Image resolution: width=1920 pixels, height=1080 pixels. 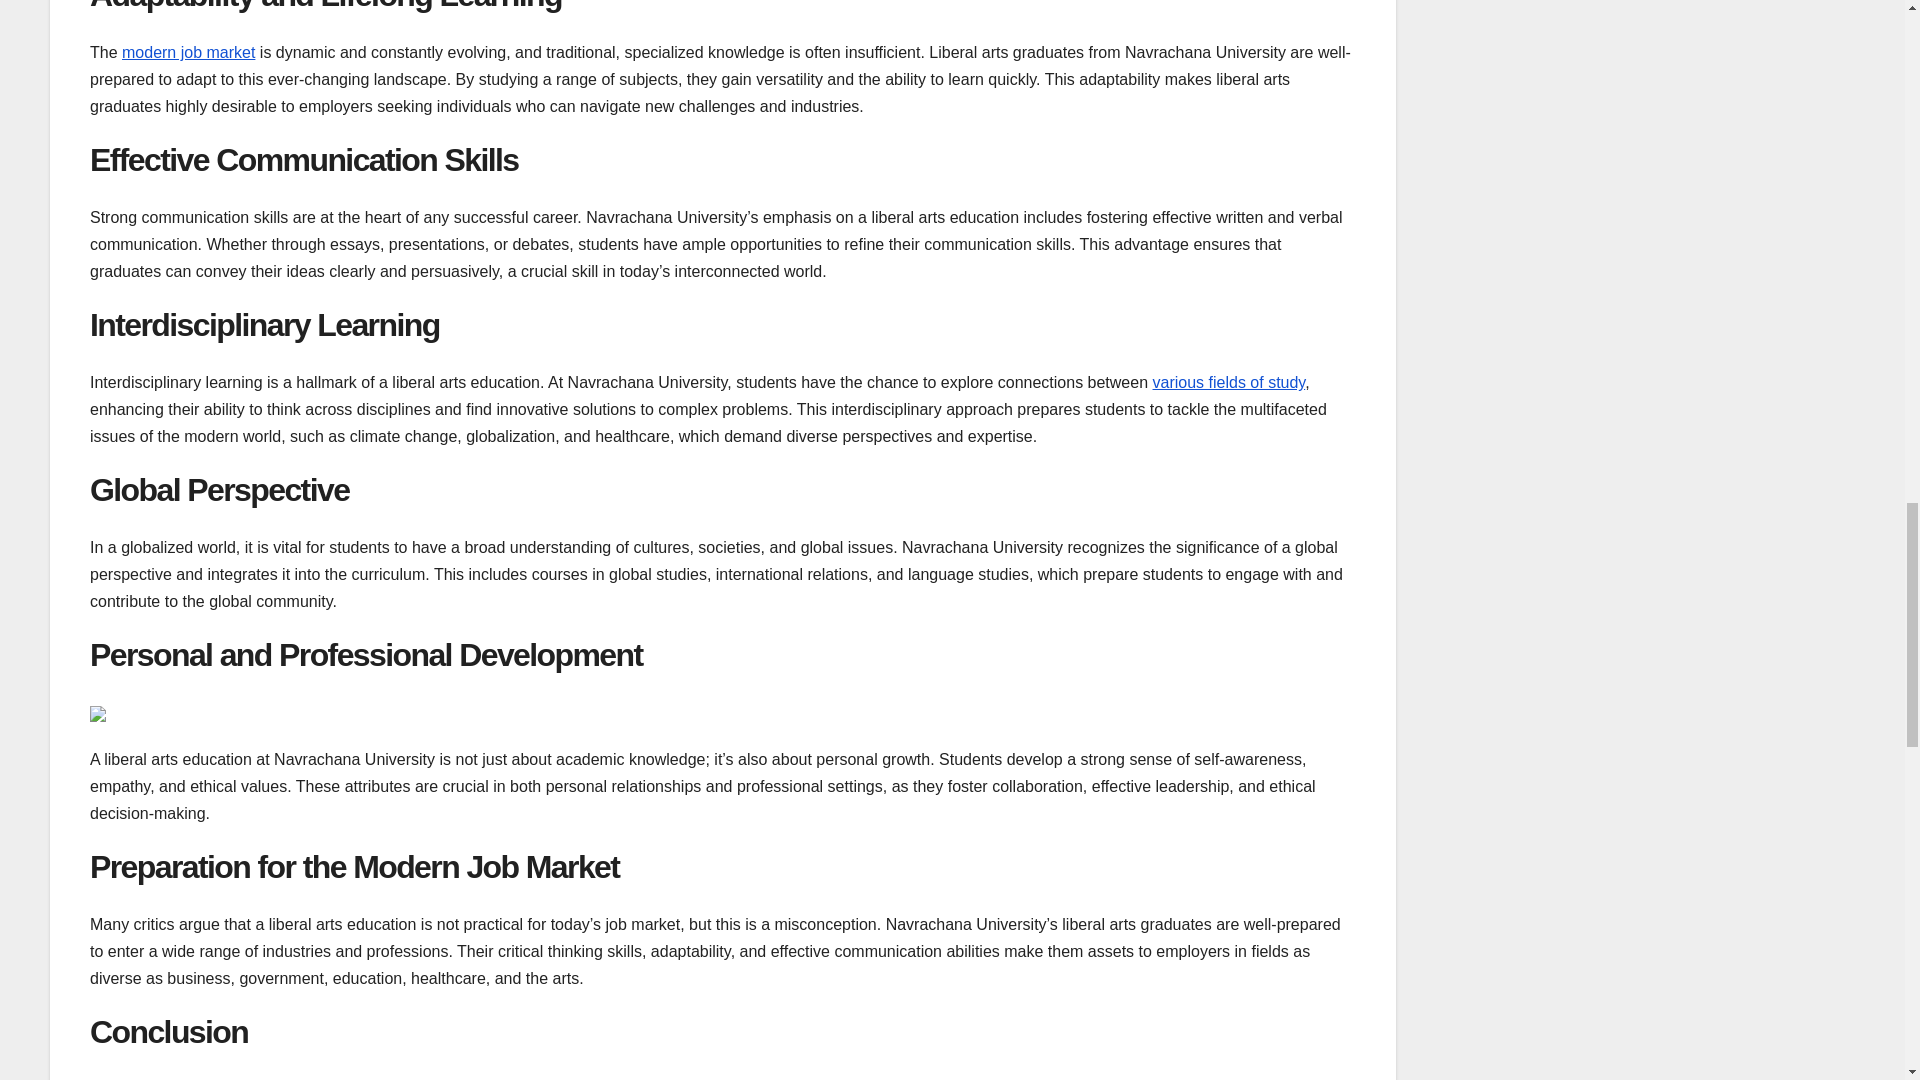 What do you see at coordinates (1229, 382) in the screenshot?
I see `various fields of study` at bounding box center [1229, 382].